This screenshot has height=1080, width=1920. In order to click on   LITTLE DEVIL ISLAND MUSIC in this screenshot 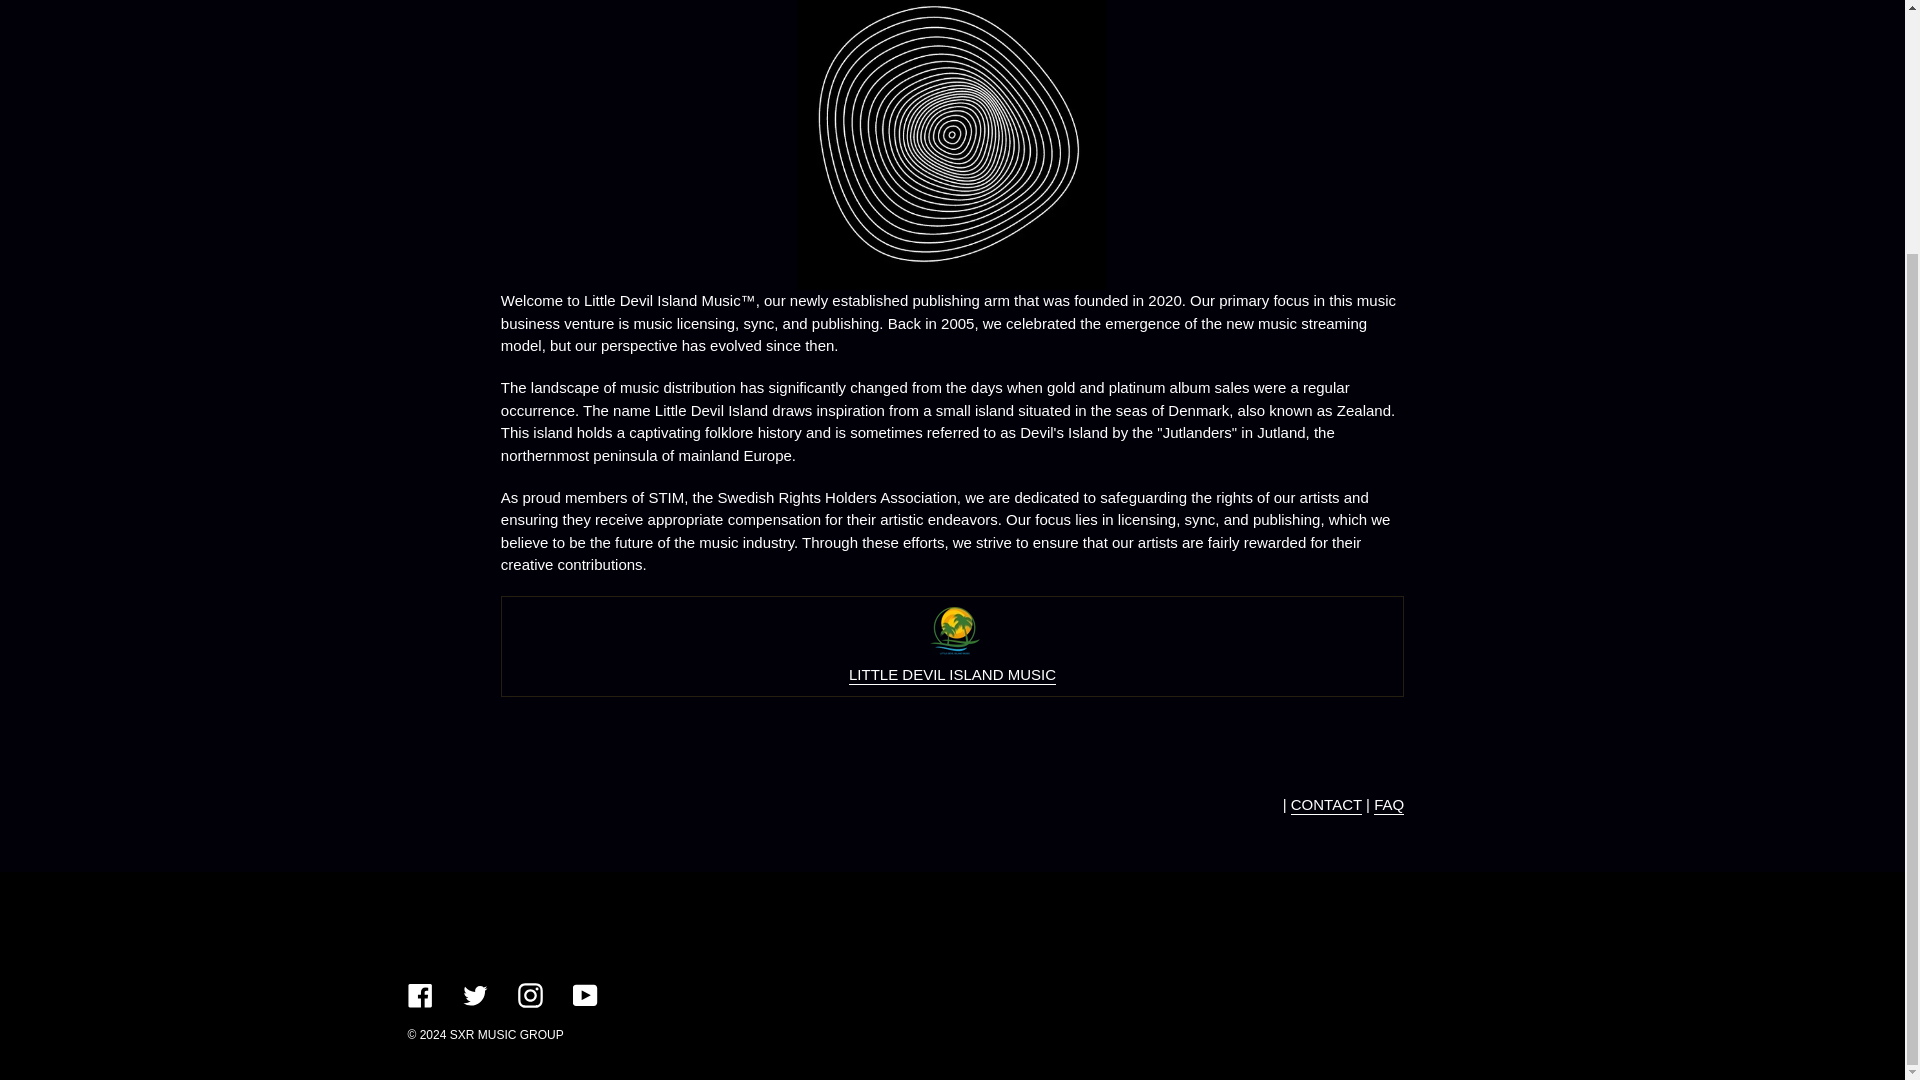, I will do `click(952, 660)`.